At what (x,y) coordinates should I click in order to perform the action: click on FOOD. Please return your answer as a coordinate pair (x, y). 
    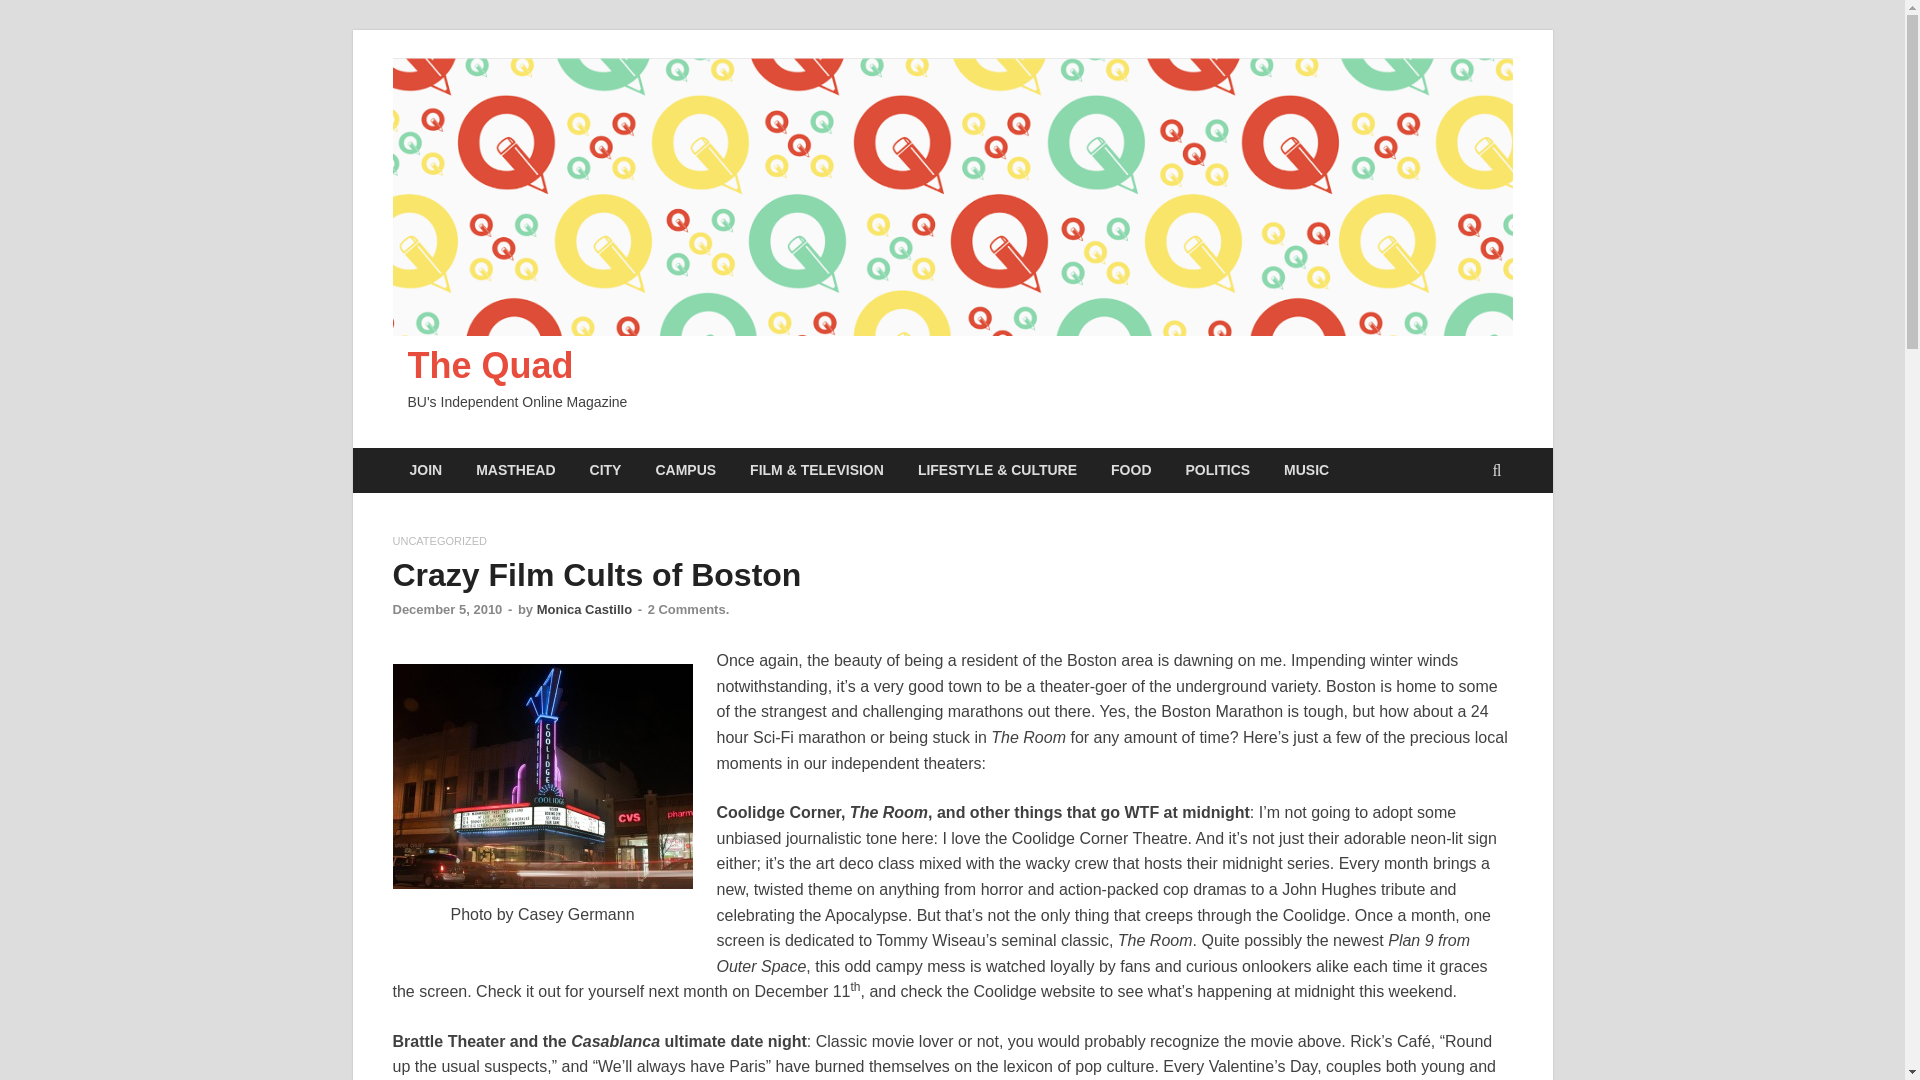
    Looking at the image, I should click on (1130, 470).